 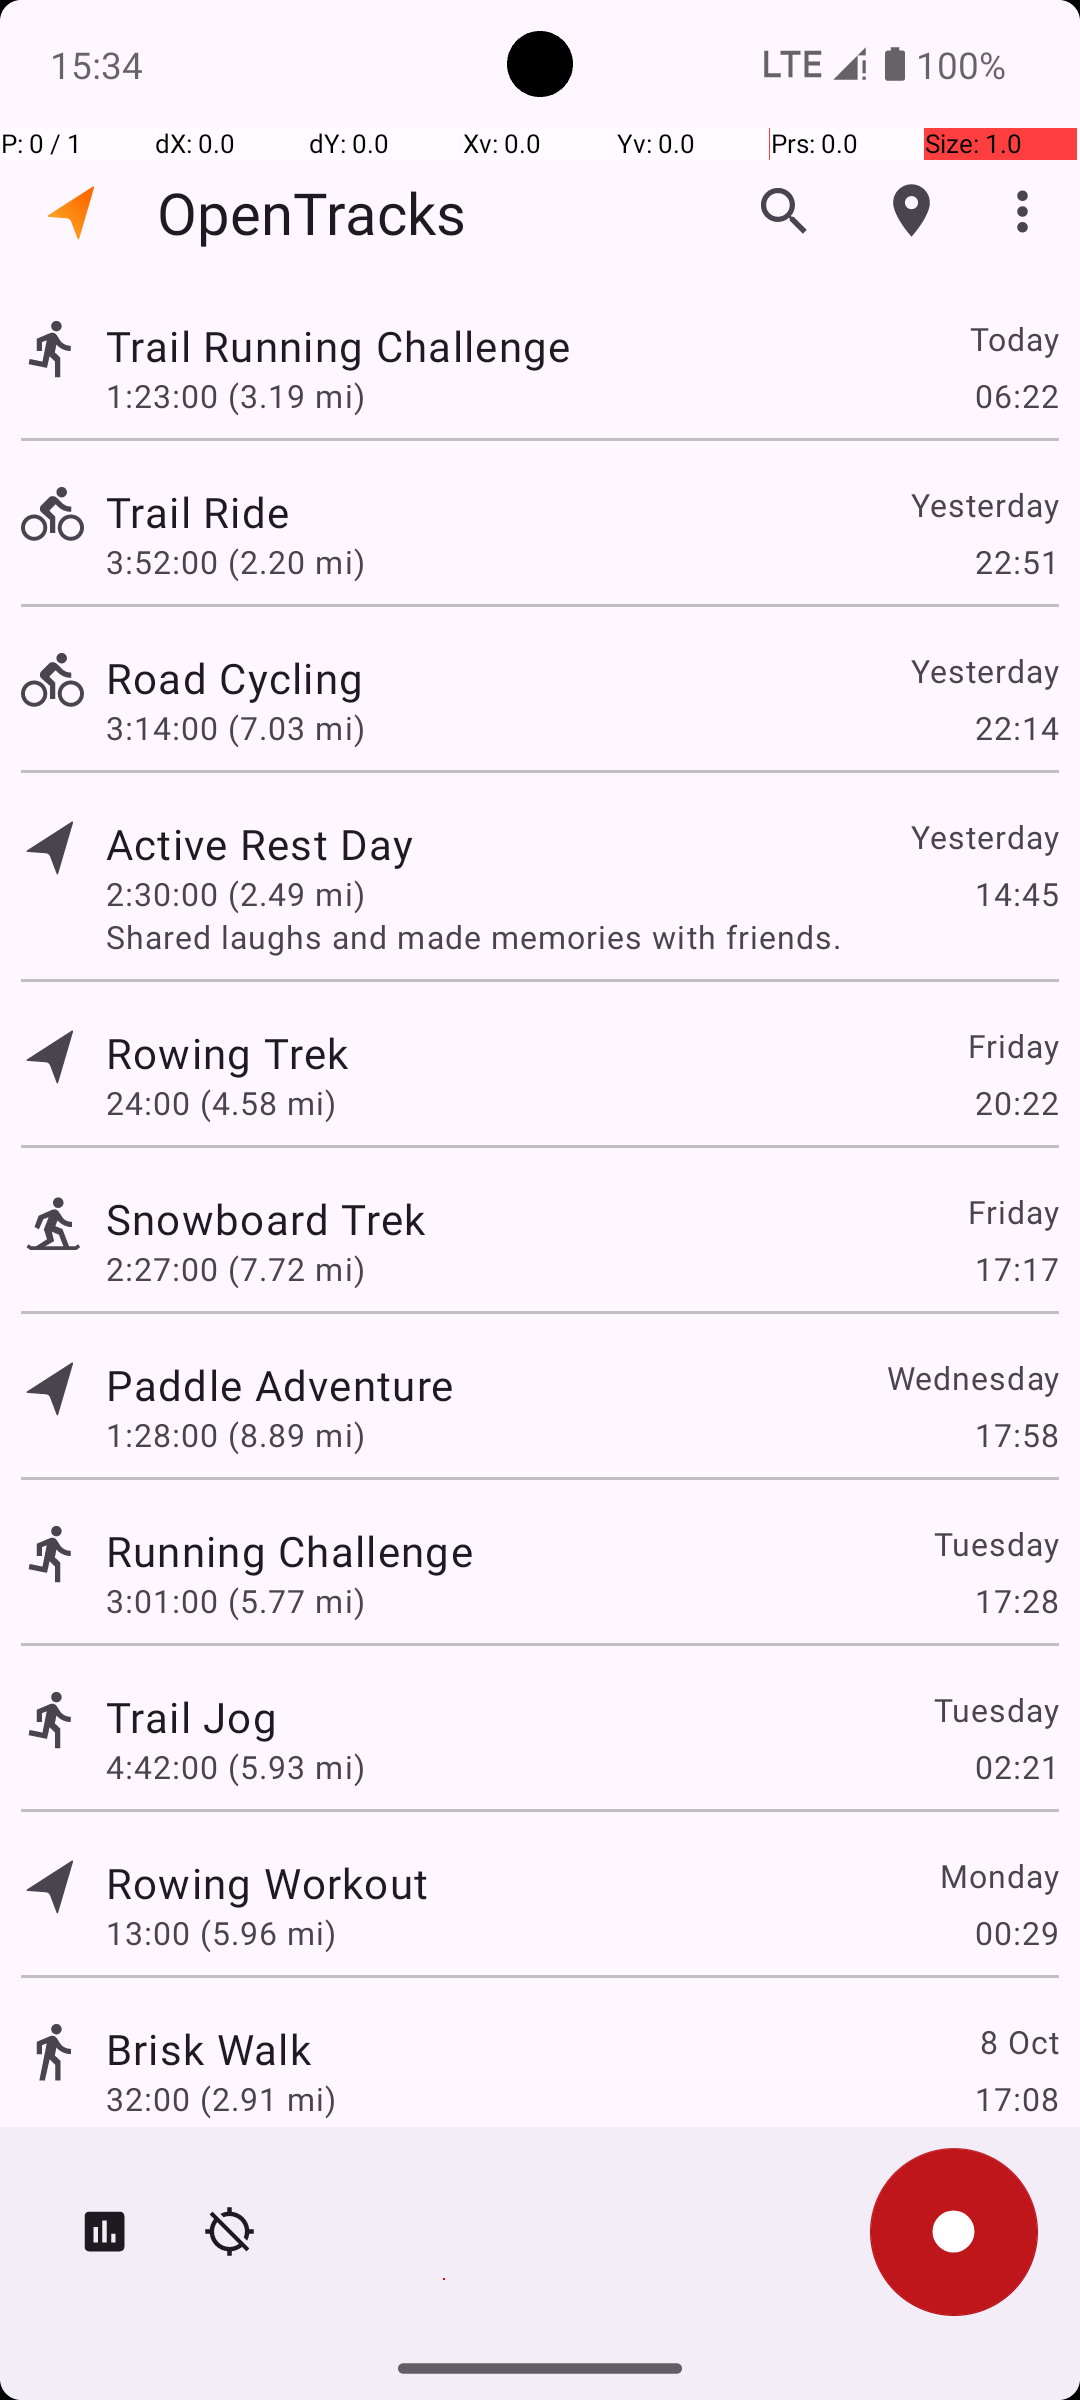 I want to click on 17:17, so click(x=1016, y=1268).